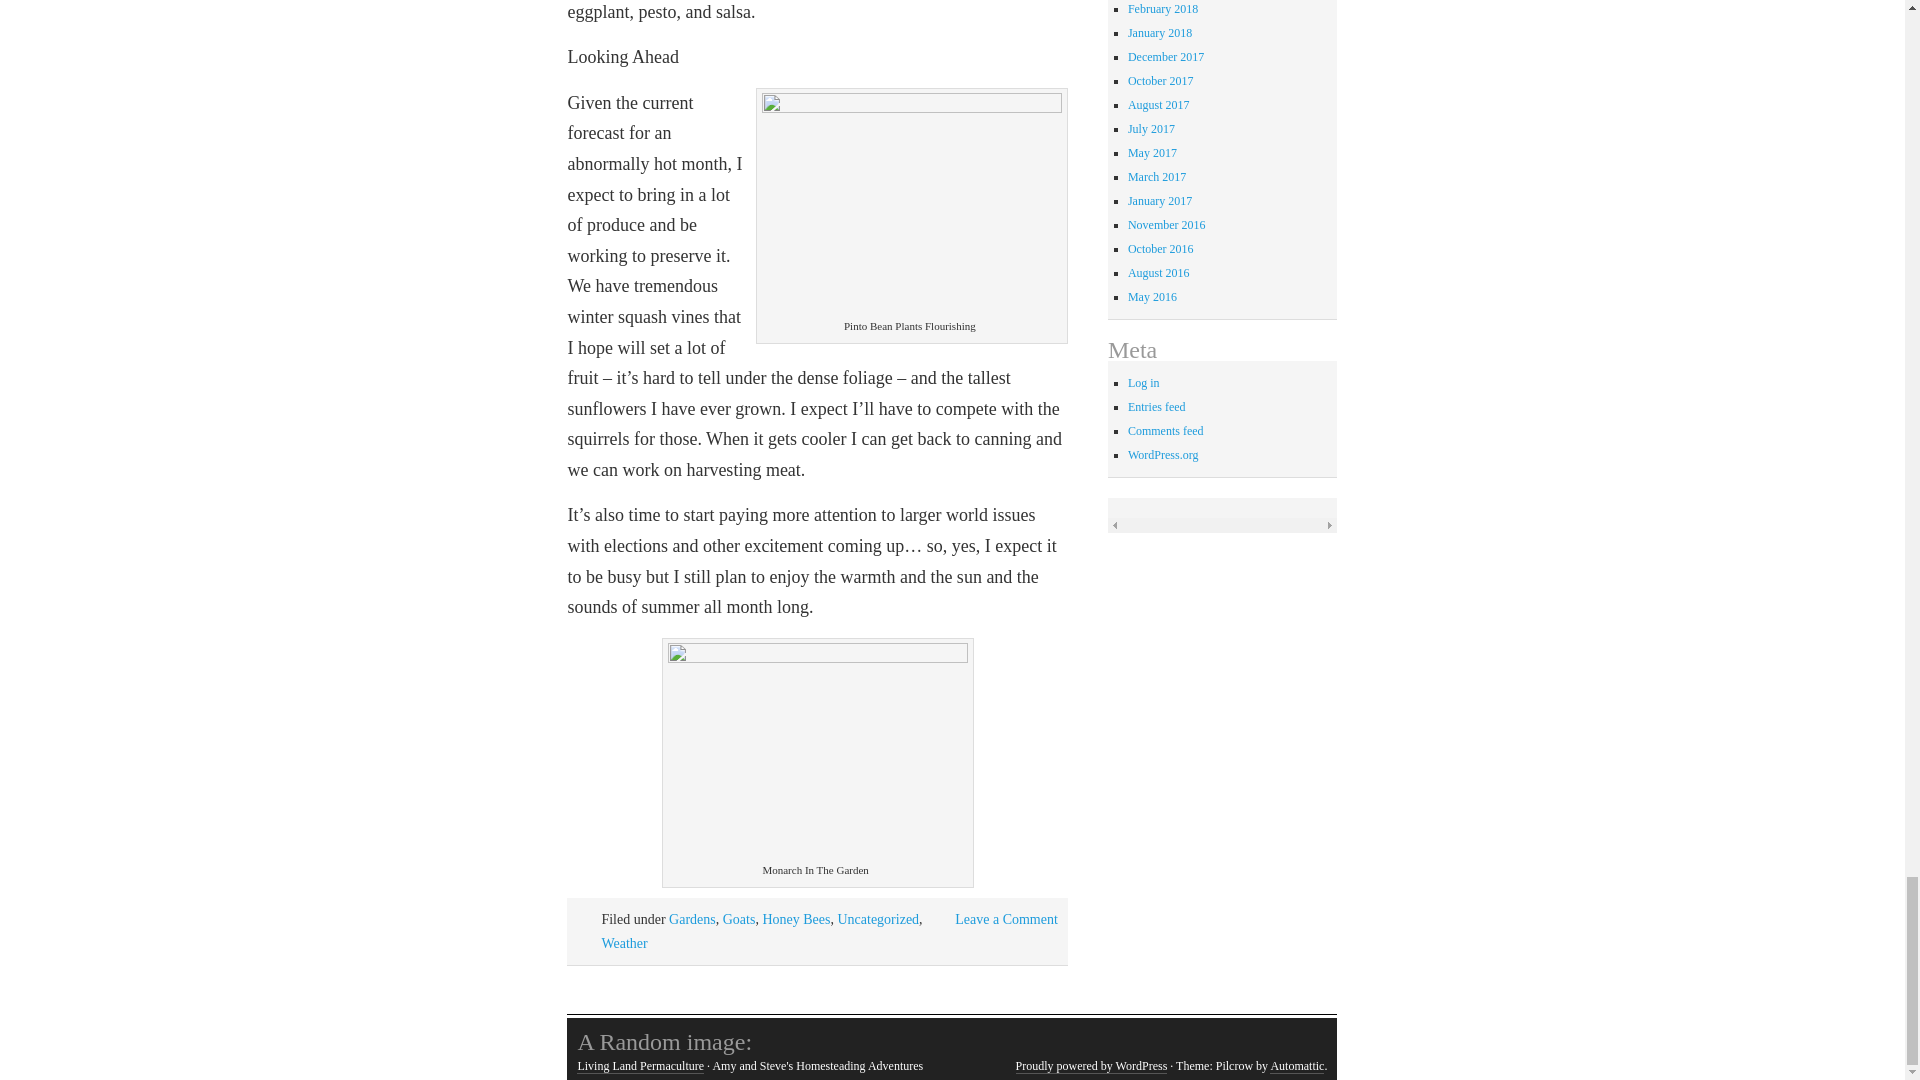 The image size is (1920, 1080). Describe the element at coordinates (878, 918) in the screenshot. I see `Uncategorized` at that location.